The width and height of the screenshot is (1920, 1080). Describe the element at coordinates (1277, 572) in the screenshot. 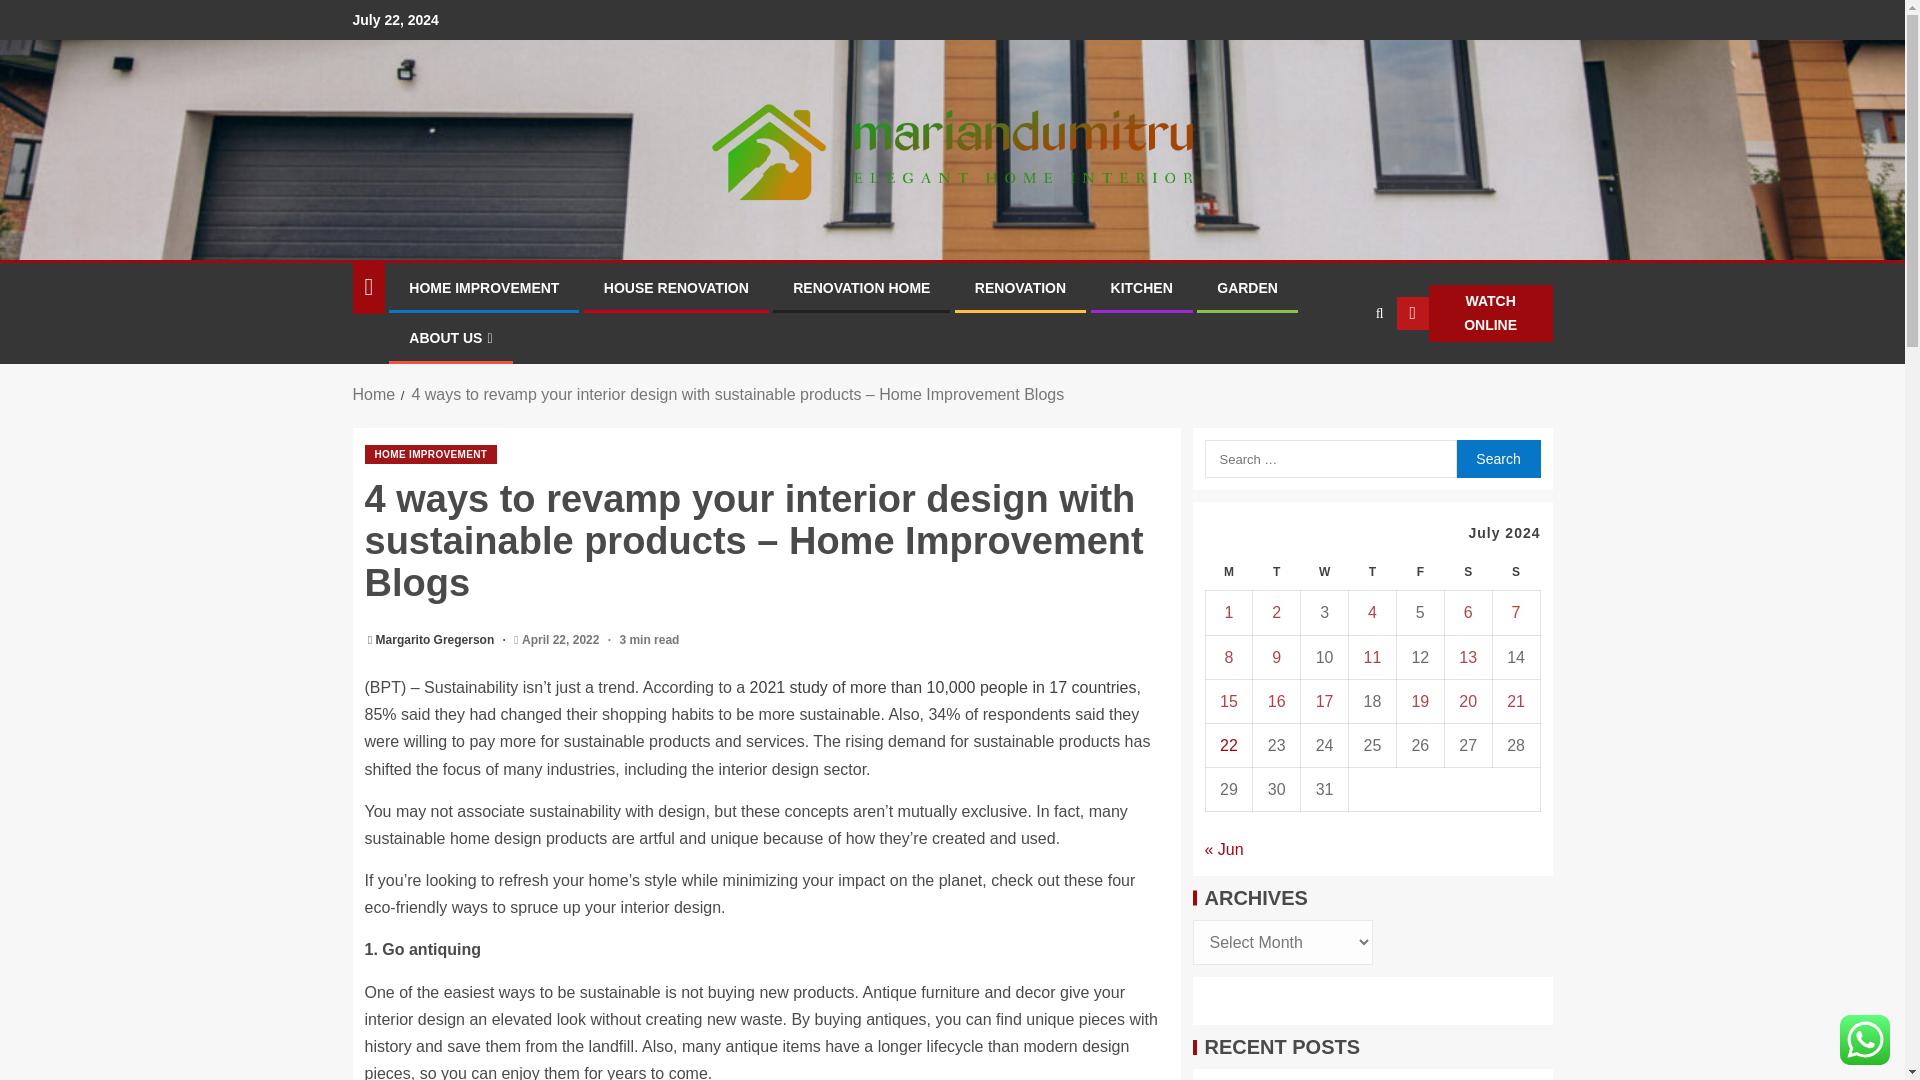

I see `Tuesday` at that location.